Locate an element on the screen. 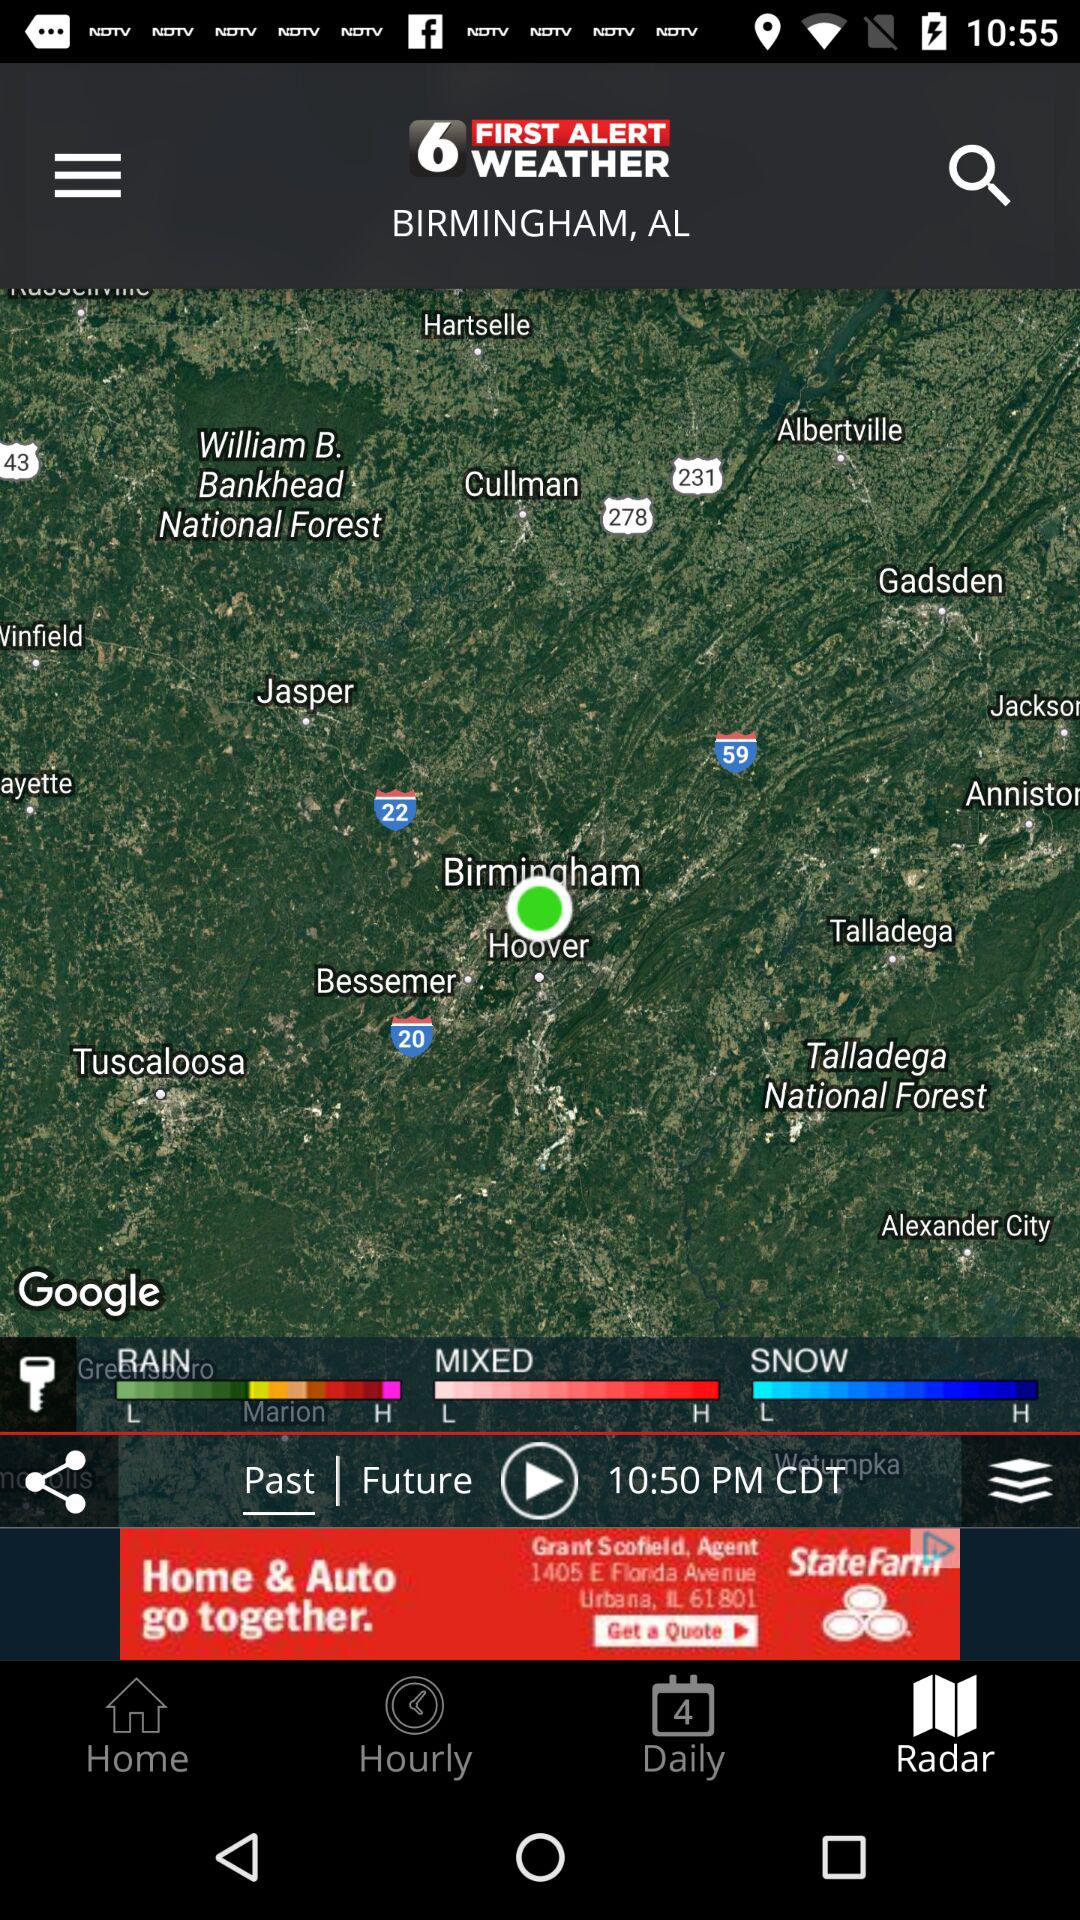 The height and width of the screenshot is (1920, 1080). choose home icon is located at coordinates (136, 1726).